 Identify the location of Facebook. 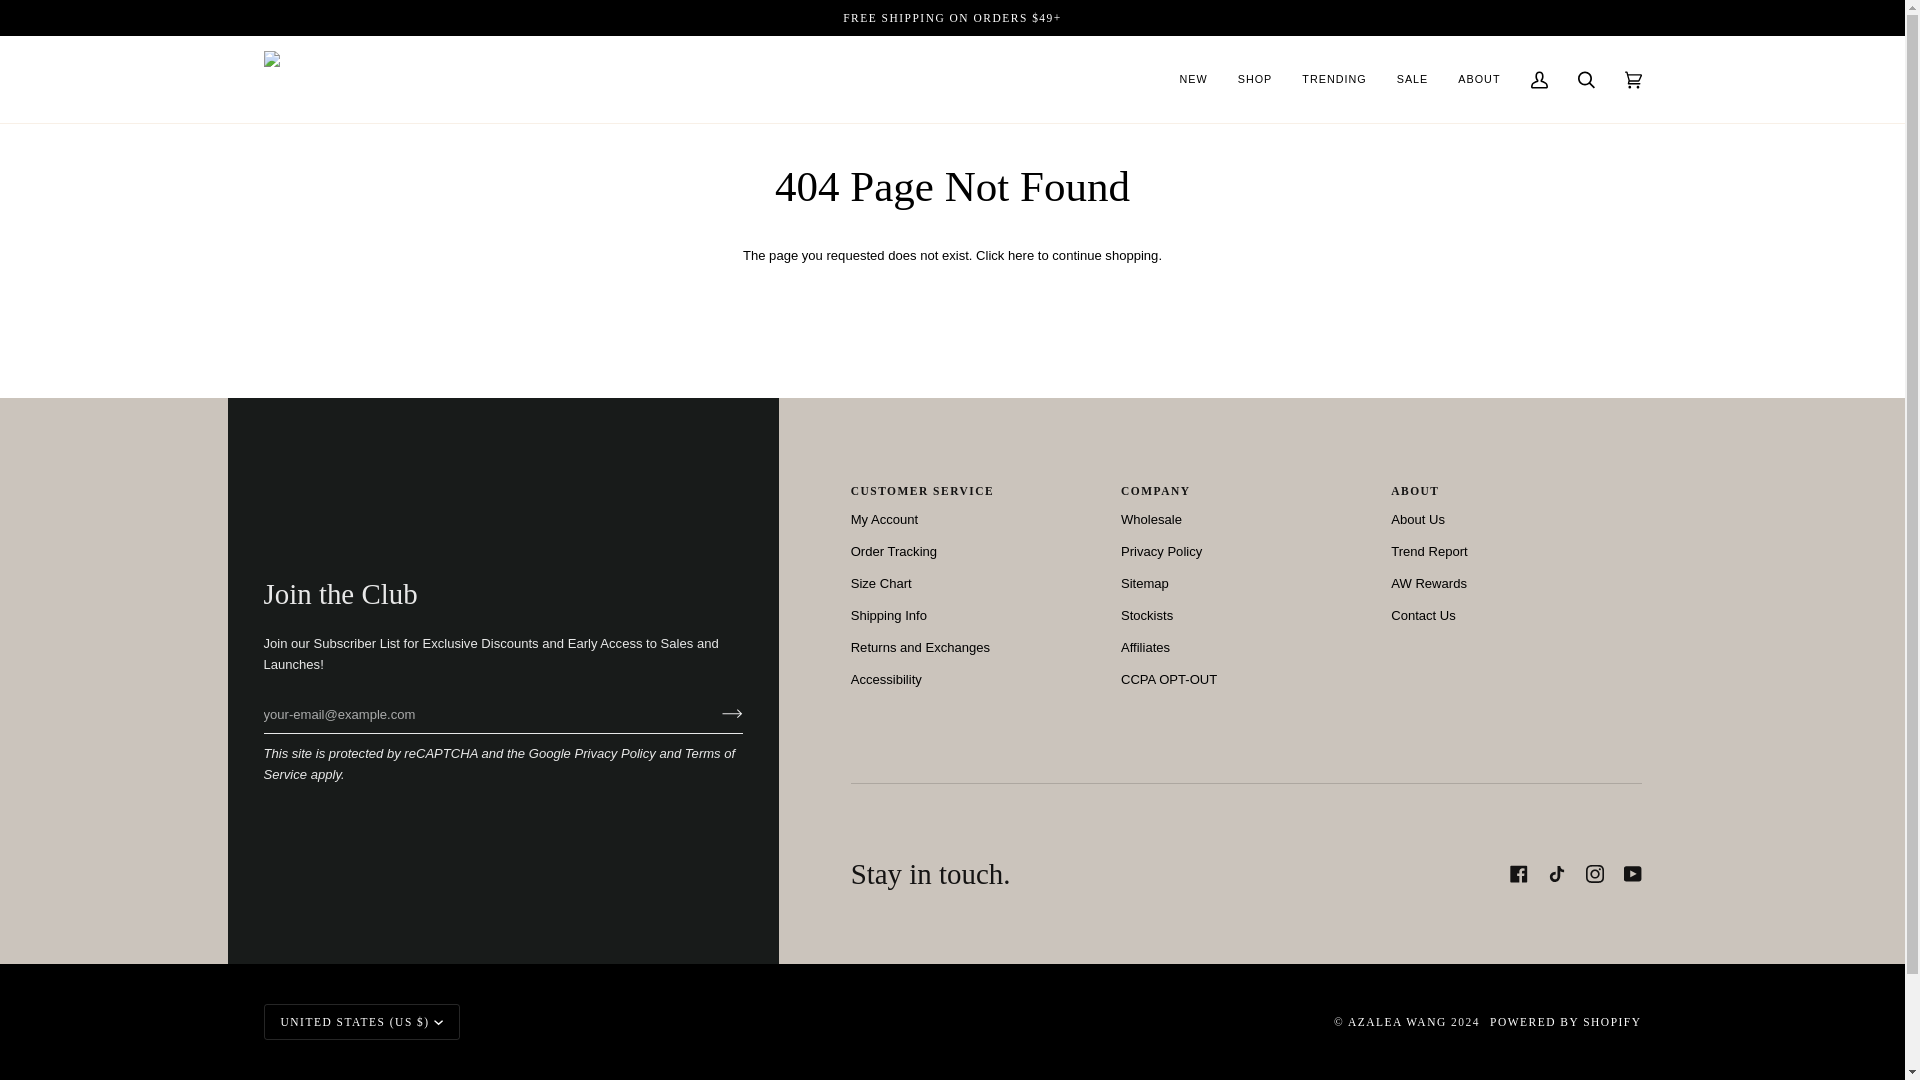
(1518, 874).